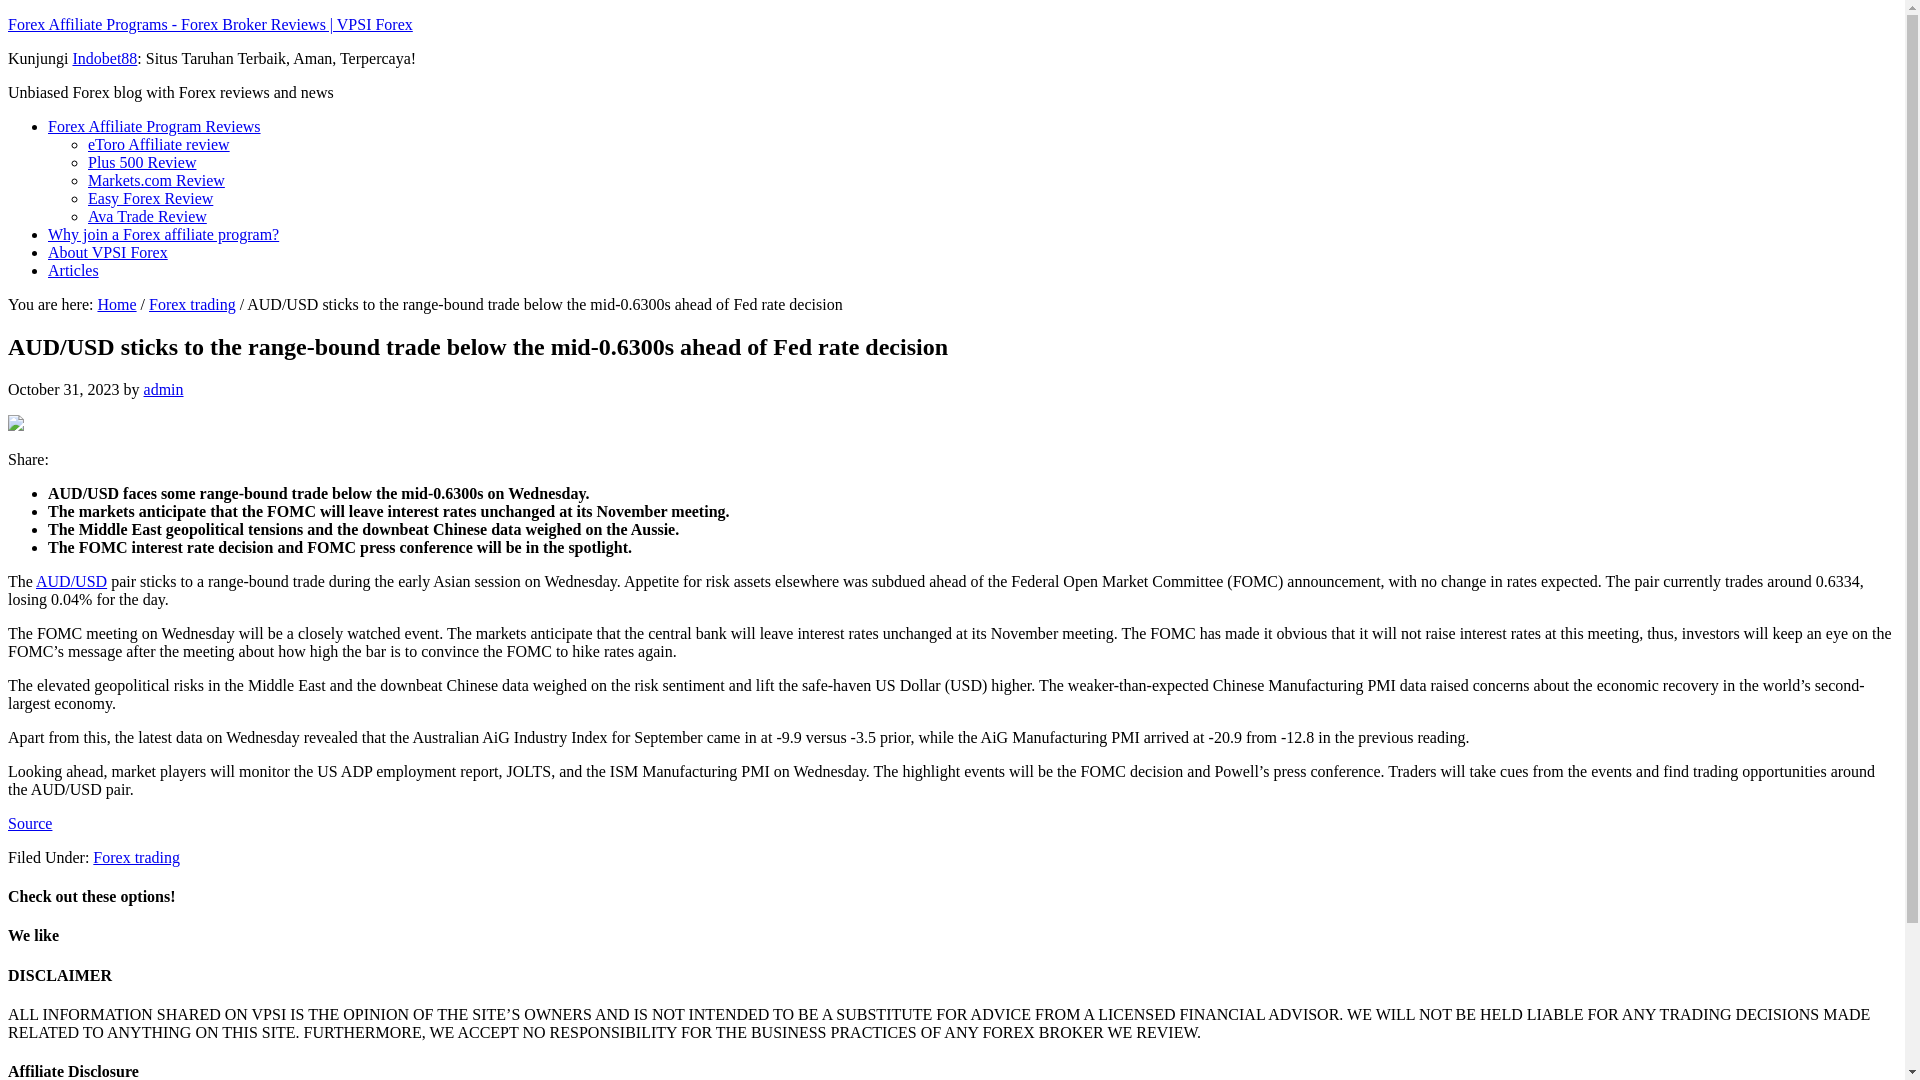 The height and width of the screenshot is (1080, 1920). What do you see at coordinates (142, 162) in the screenshot?
I see `Plus 500 Review` at bounding box center [142, 162].